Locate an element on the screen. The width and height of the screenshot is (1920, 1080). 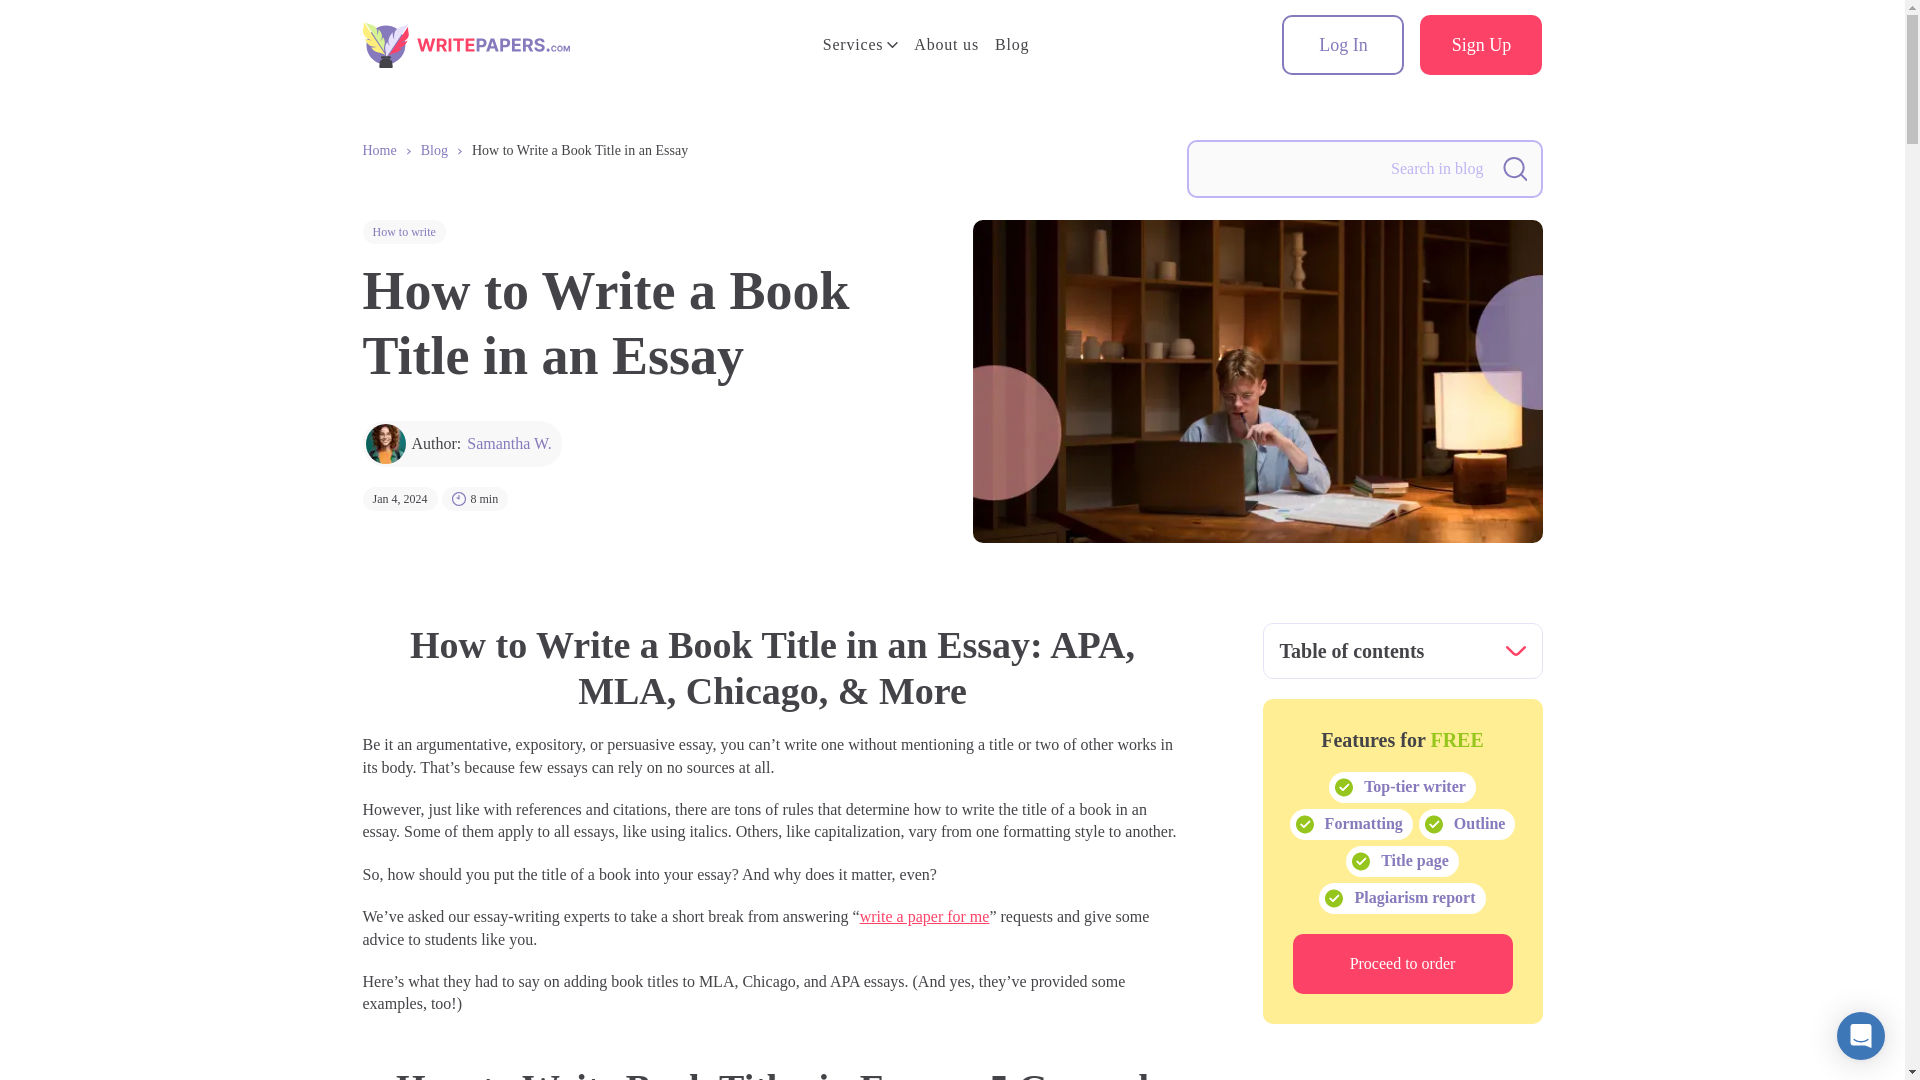
About us is located at coordinates (946, 45).